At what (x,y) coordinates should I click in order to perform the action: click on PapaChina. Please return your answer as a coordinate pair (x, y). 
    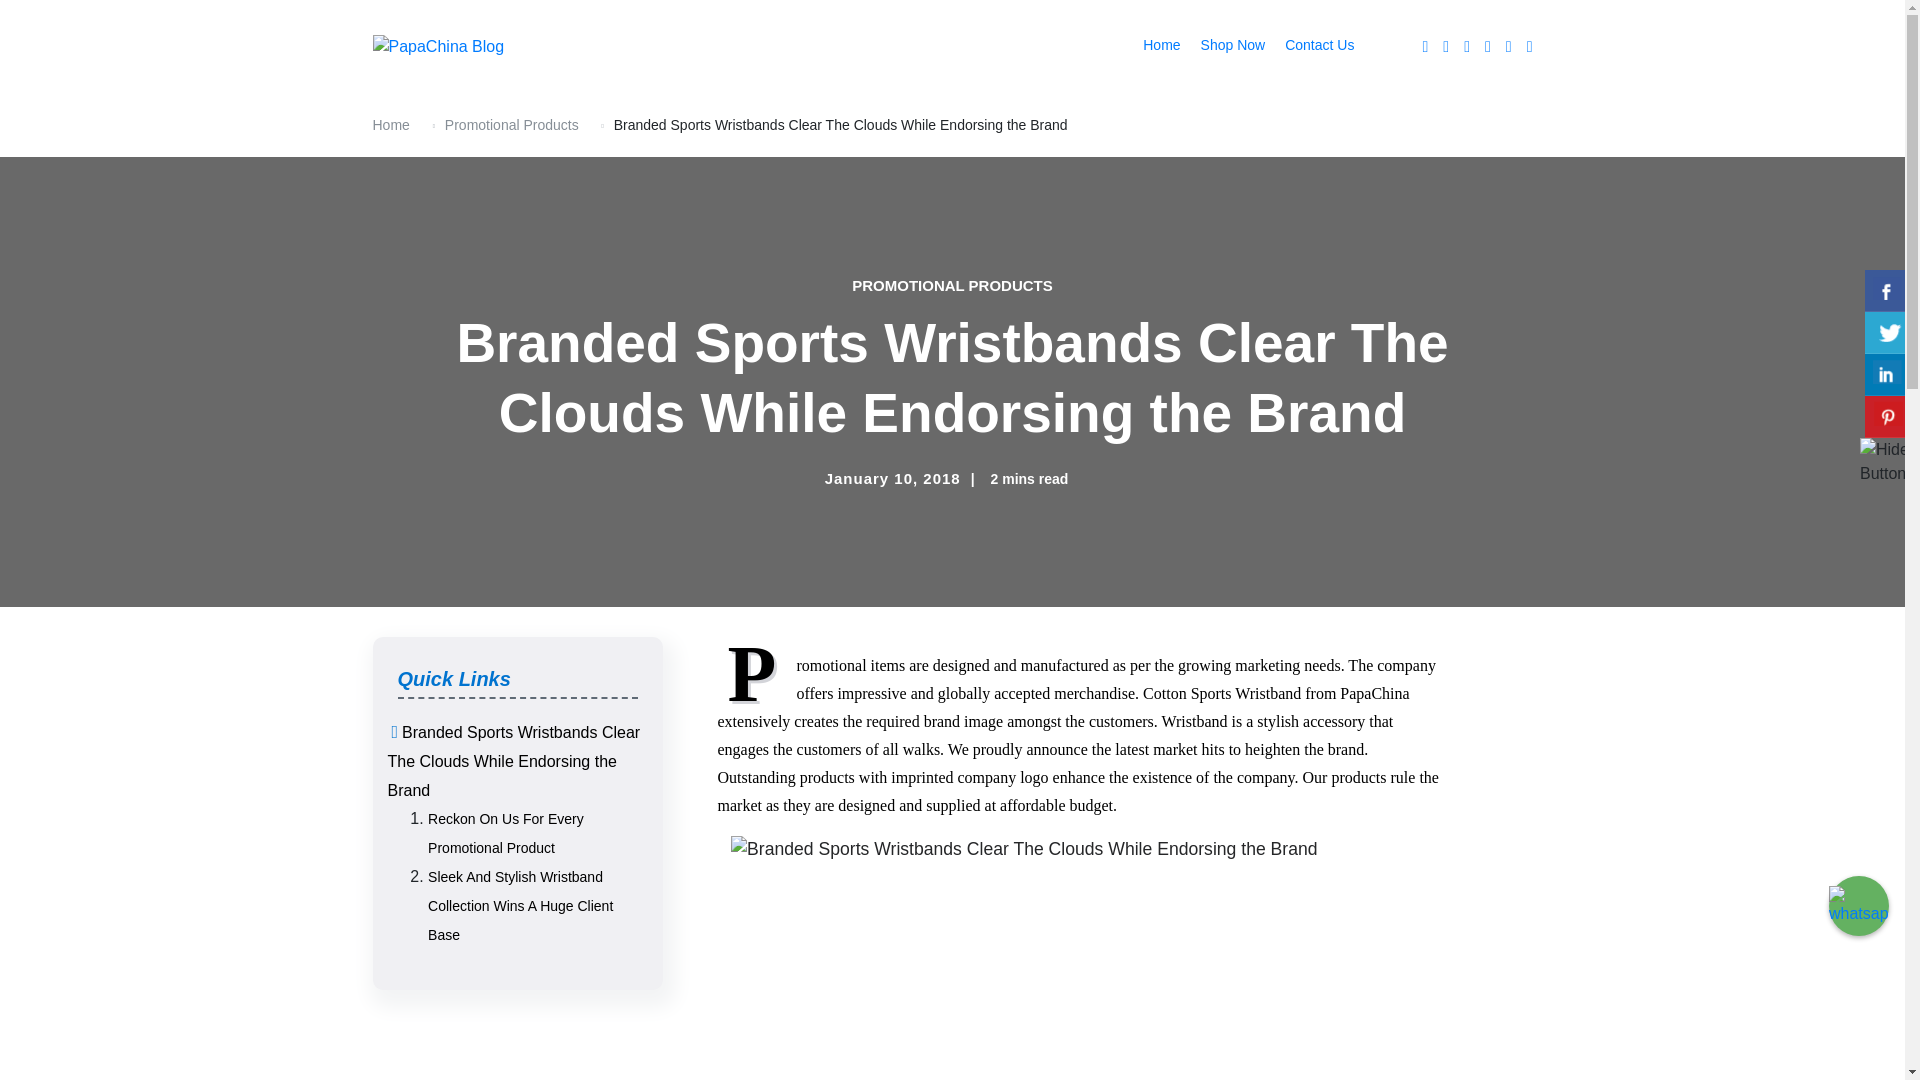
    Looking at the image, I should click on (426, 122).